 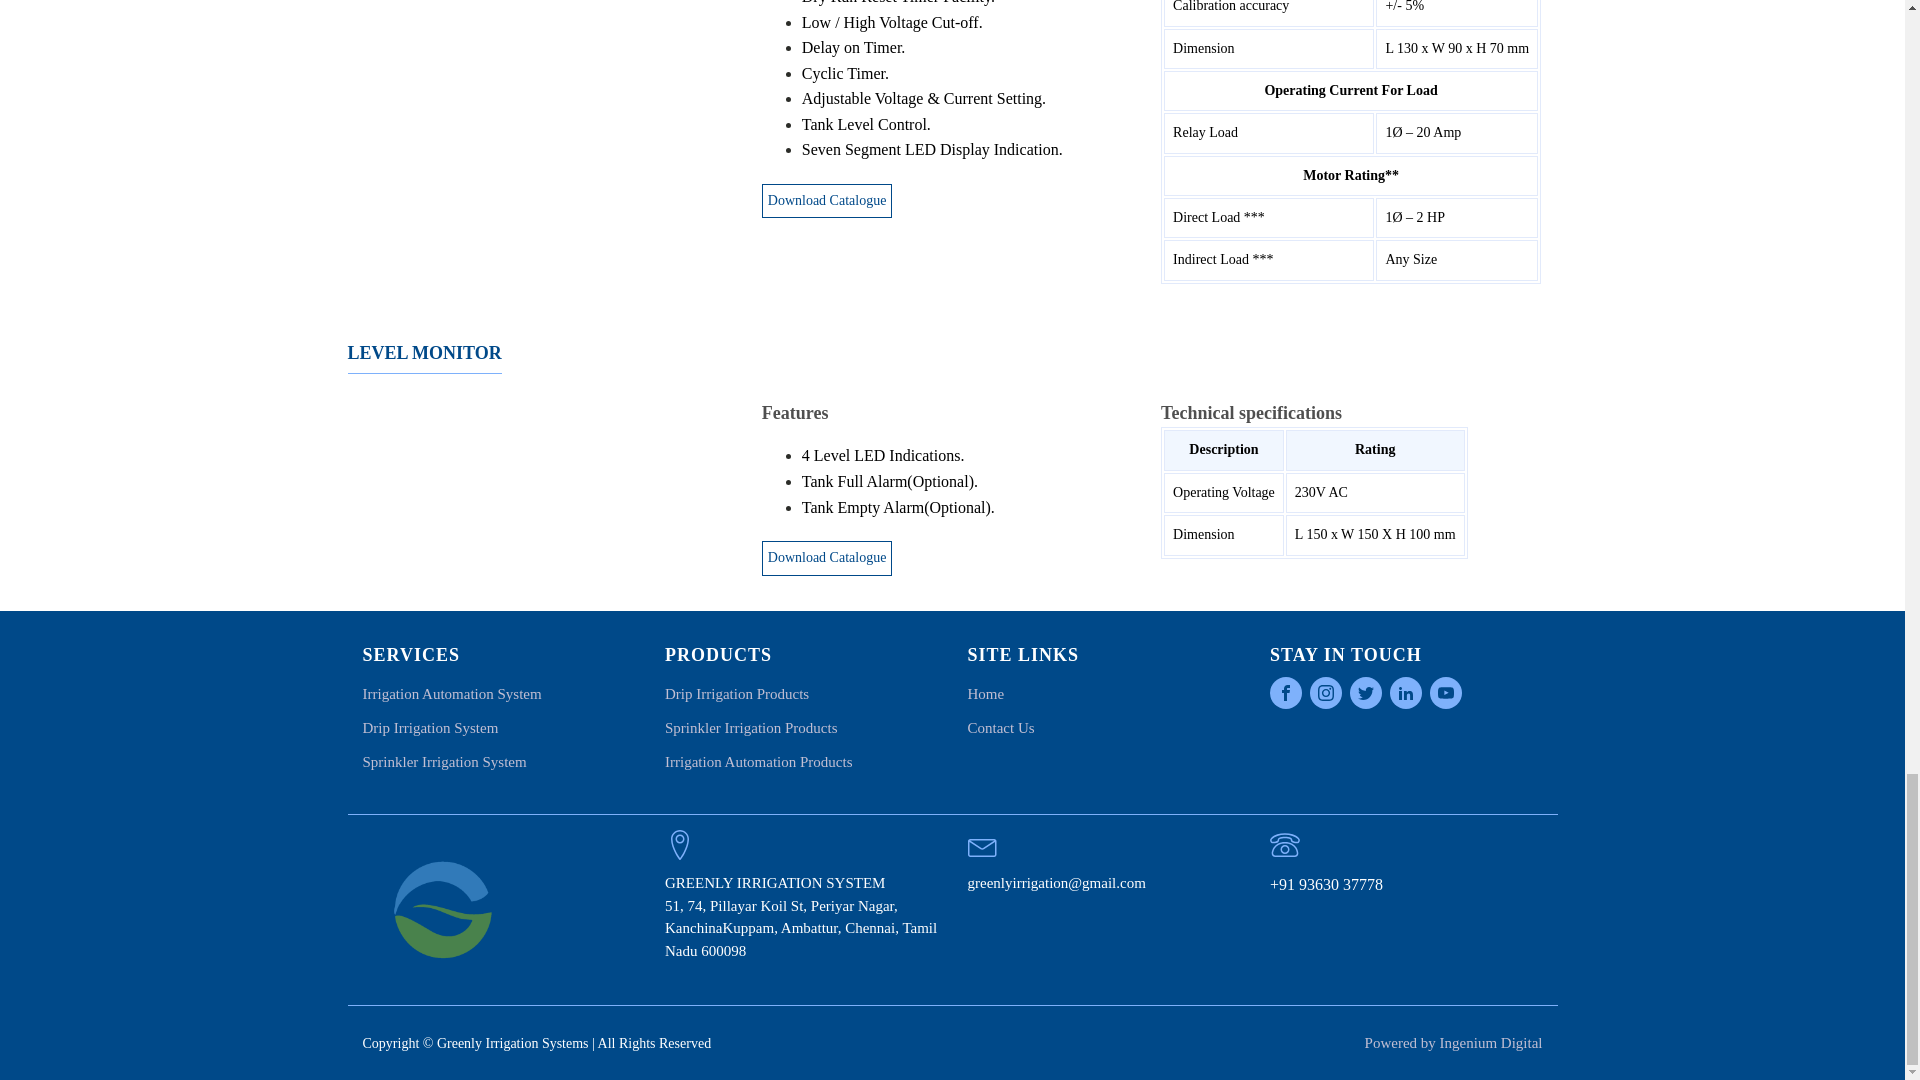 I want to click on Drip Irrigation System, so click(x=430, y=728).